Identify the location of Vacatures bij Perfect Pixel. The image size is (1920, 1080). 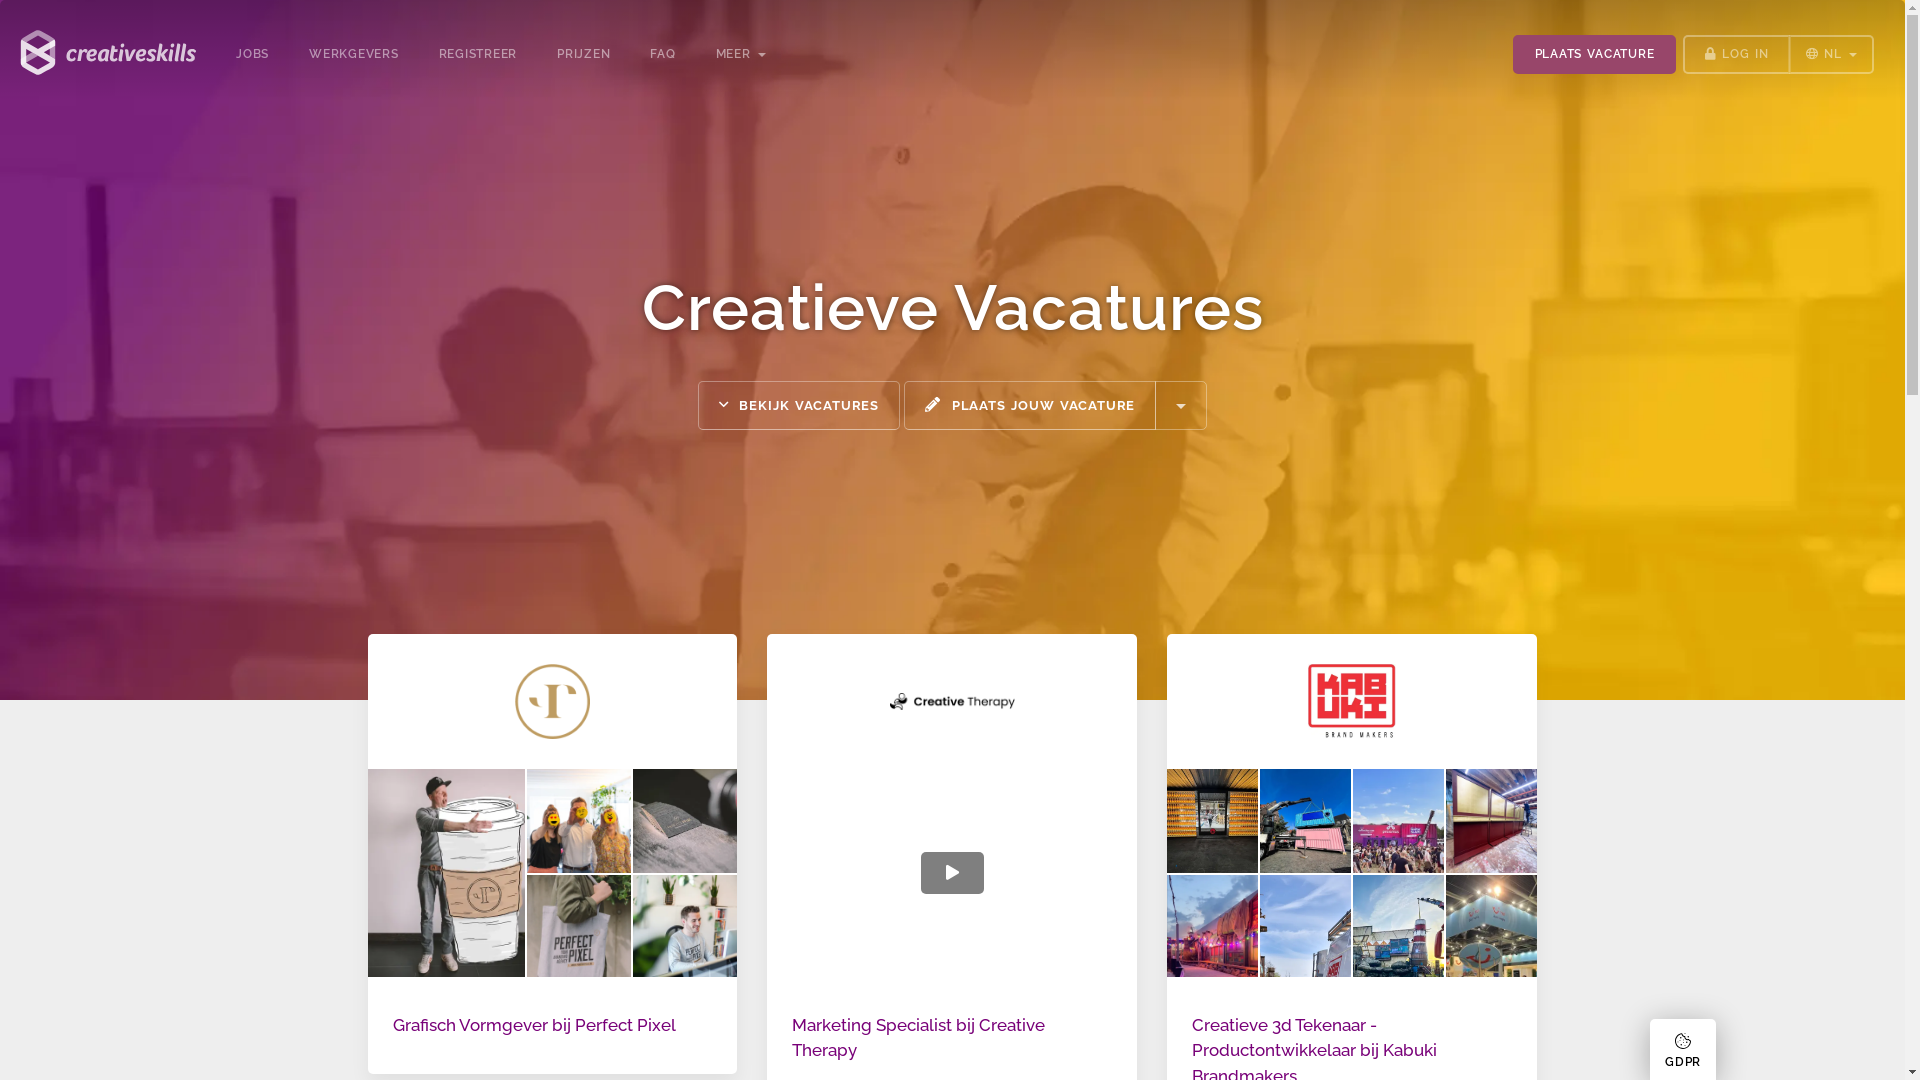
(553, 873).